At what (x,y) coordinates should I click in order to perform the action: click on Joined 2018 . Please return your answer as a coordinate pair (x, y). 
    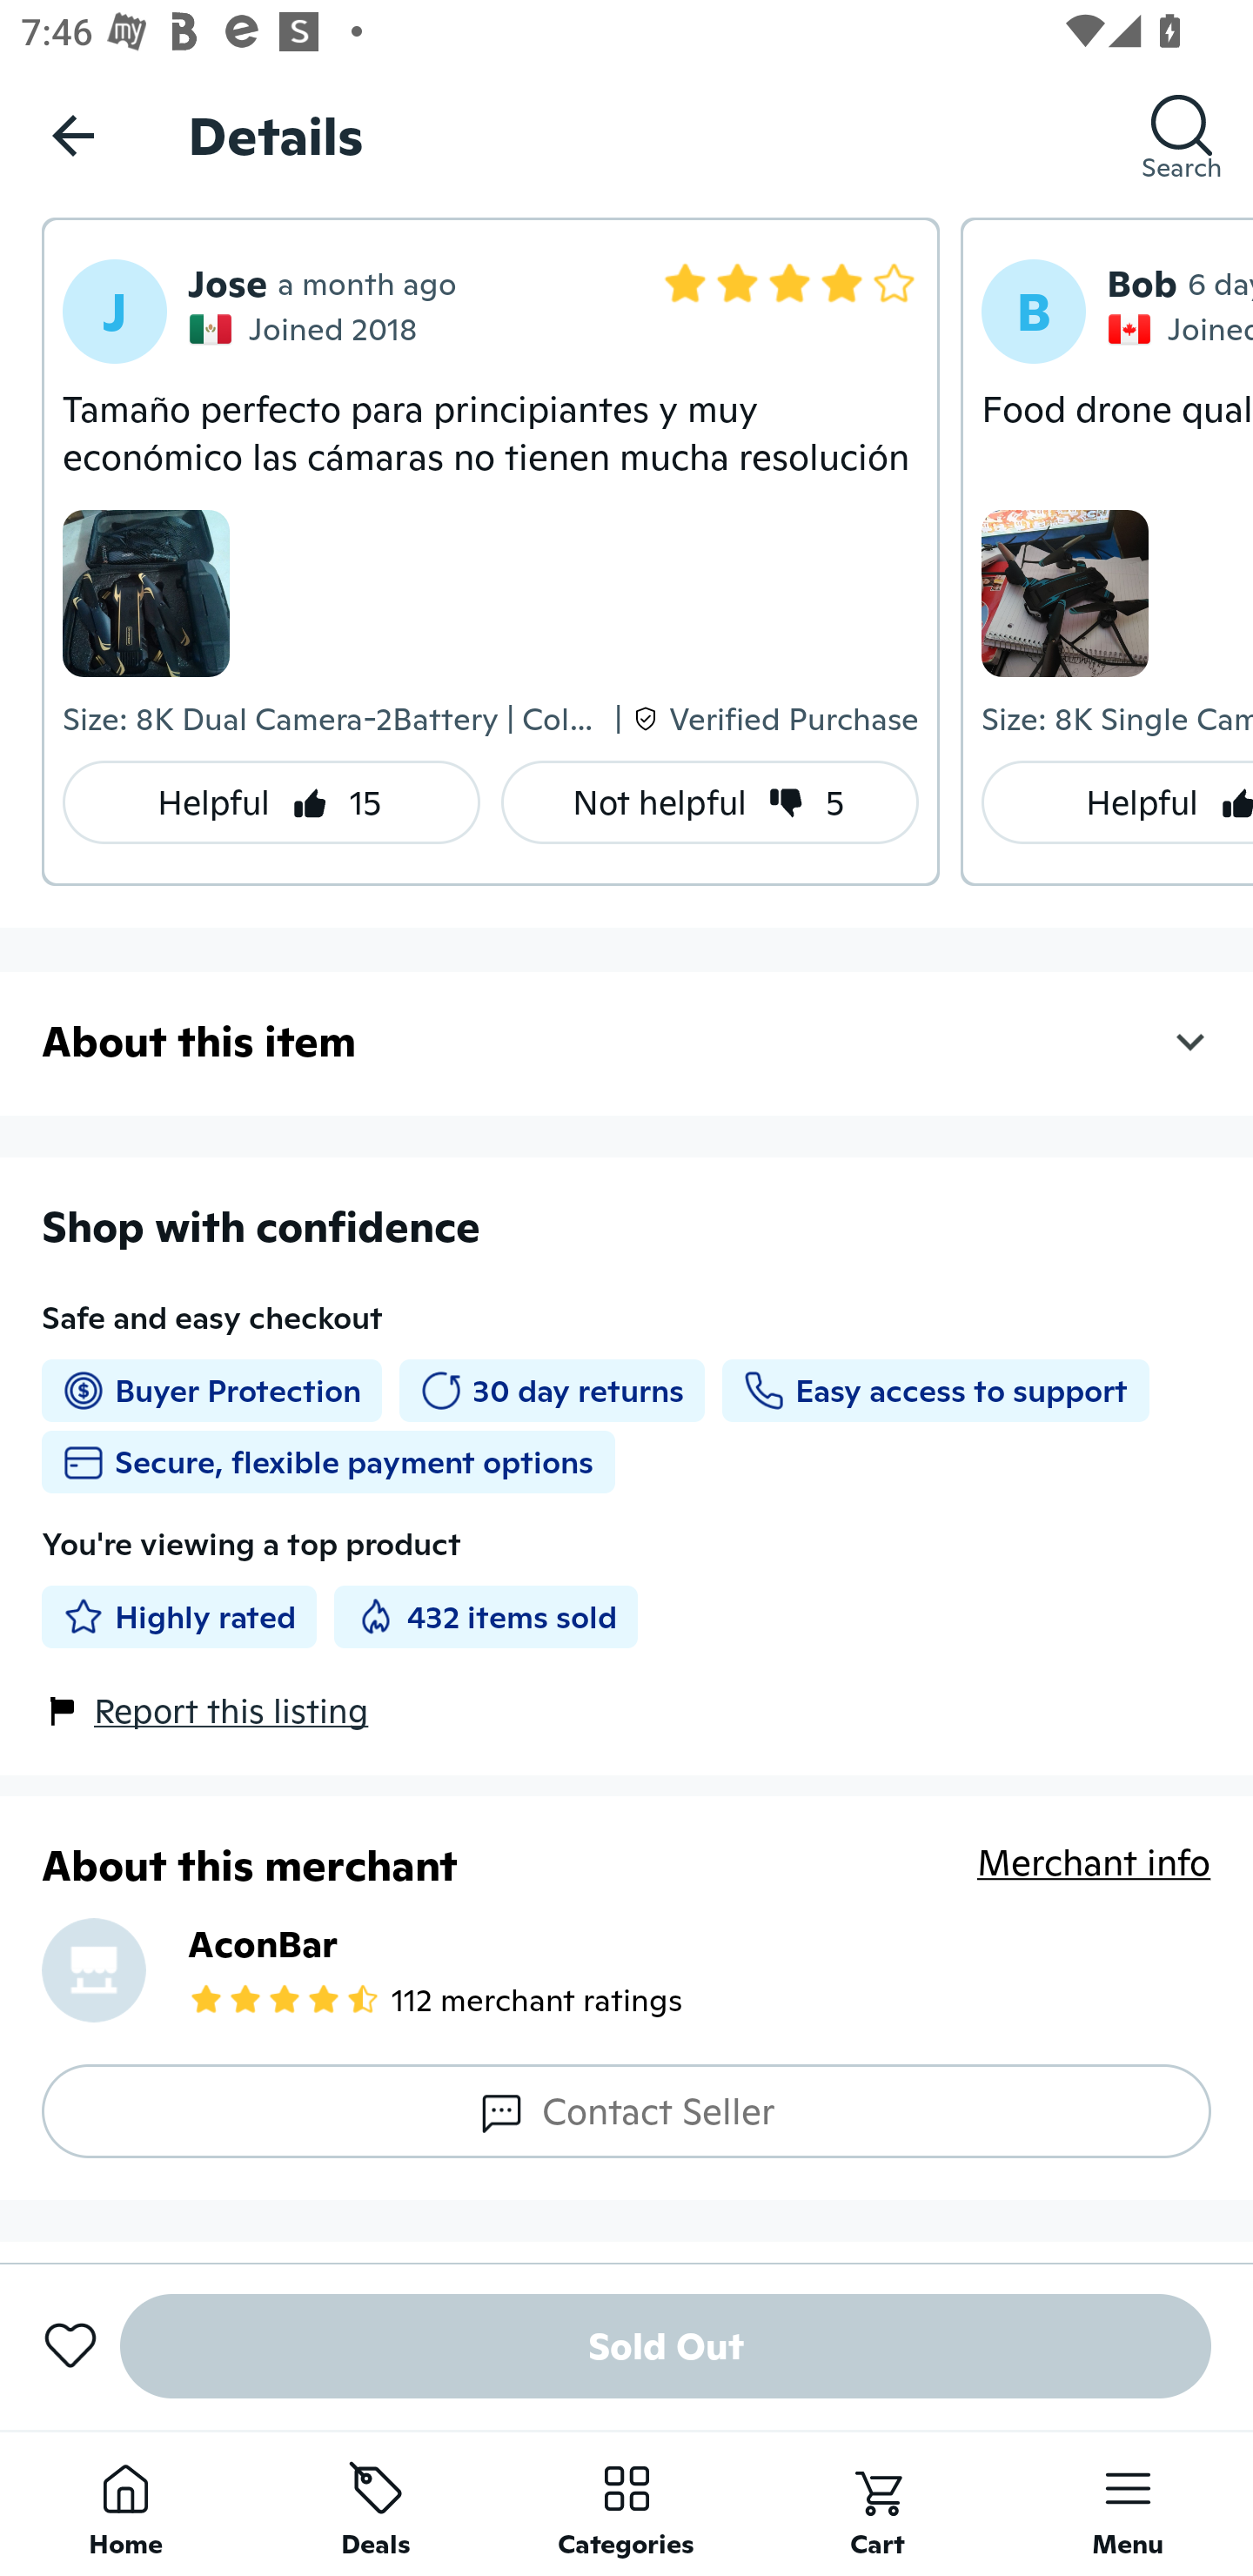
    Looking at the image, I should click on (1180, 329).